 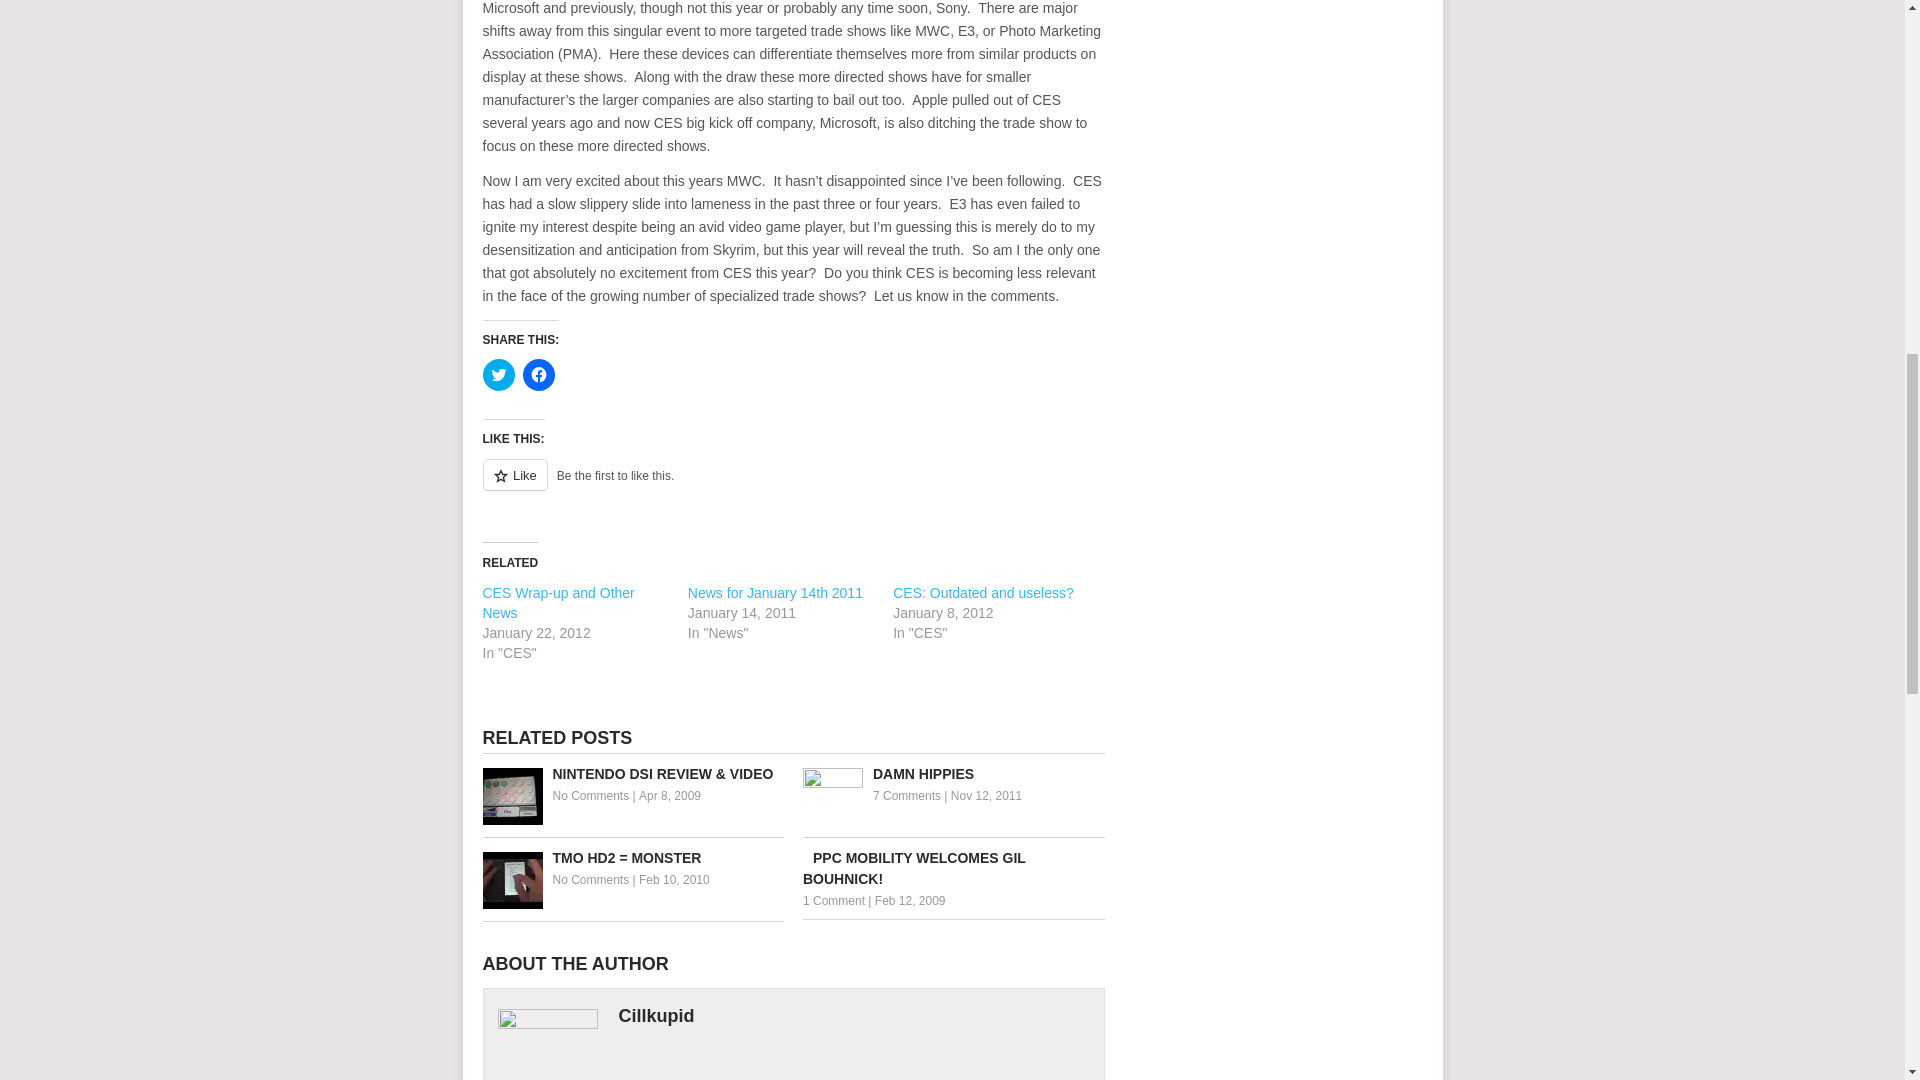 I want to click on Click to share on Facebook, so click(x=538, y=374).